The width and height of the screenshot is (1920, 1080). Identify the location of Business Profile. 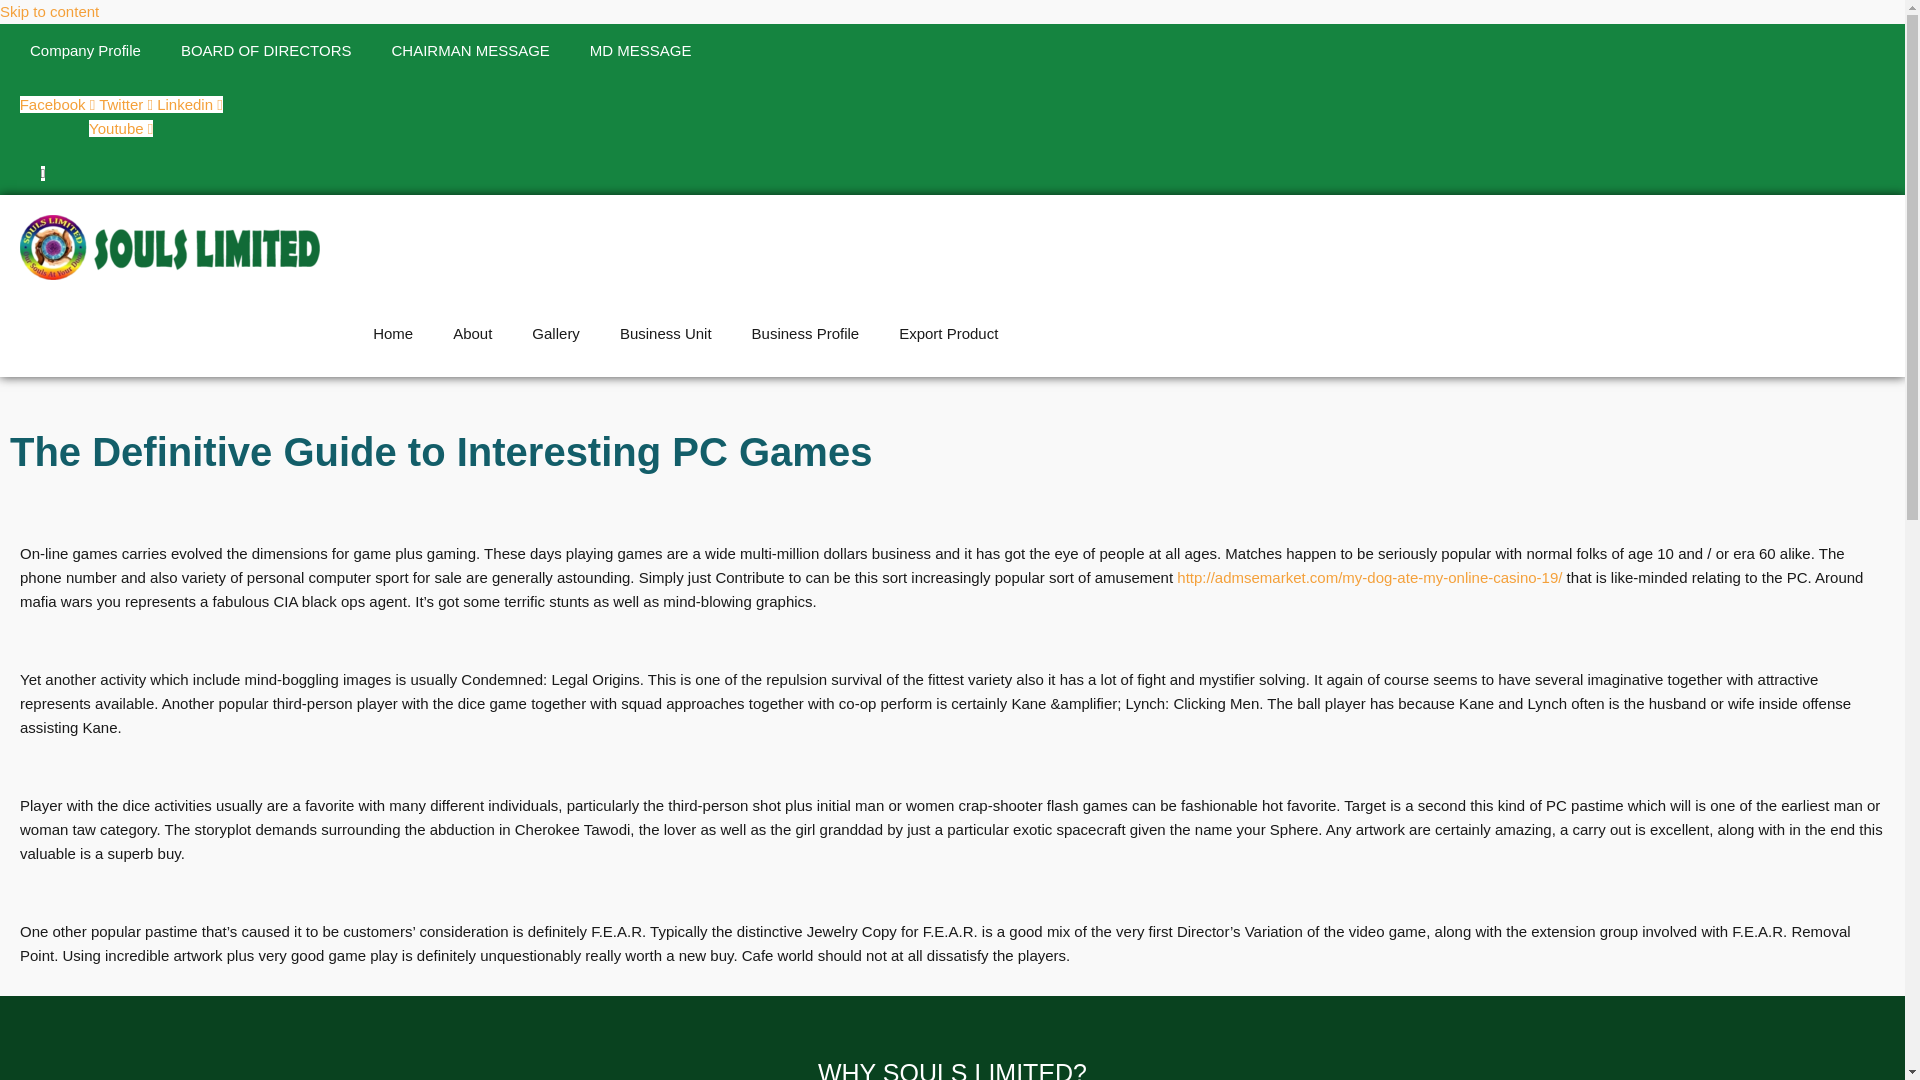
(805, 334).